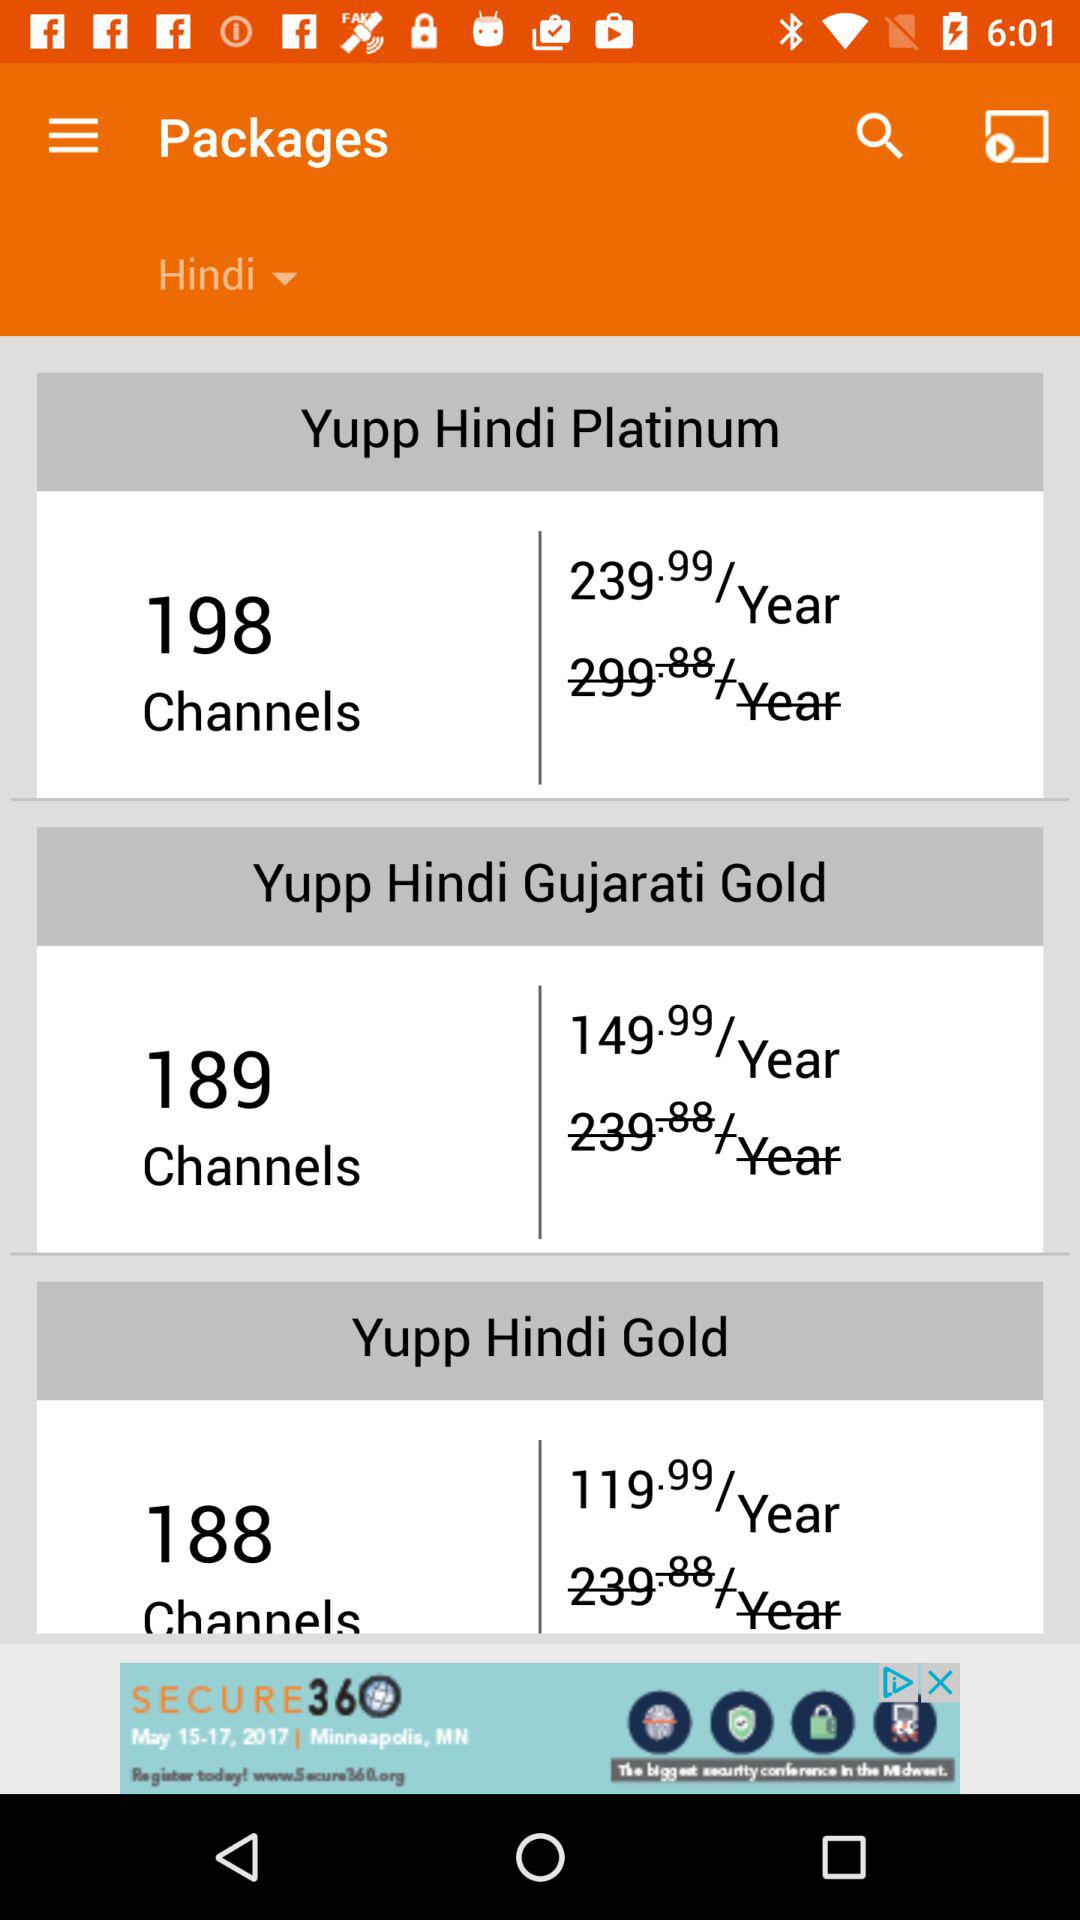 The width and height of the screenshot is (1080, 1920). What do you see at coordinates (540, 1728) in the screenshot?
I see `so the advertisement` at bounding box center [540, 1728].